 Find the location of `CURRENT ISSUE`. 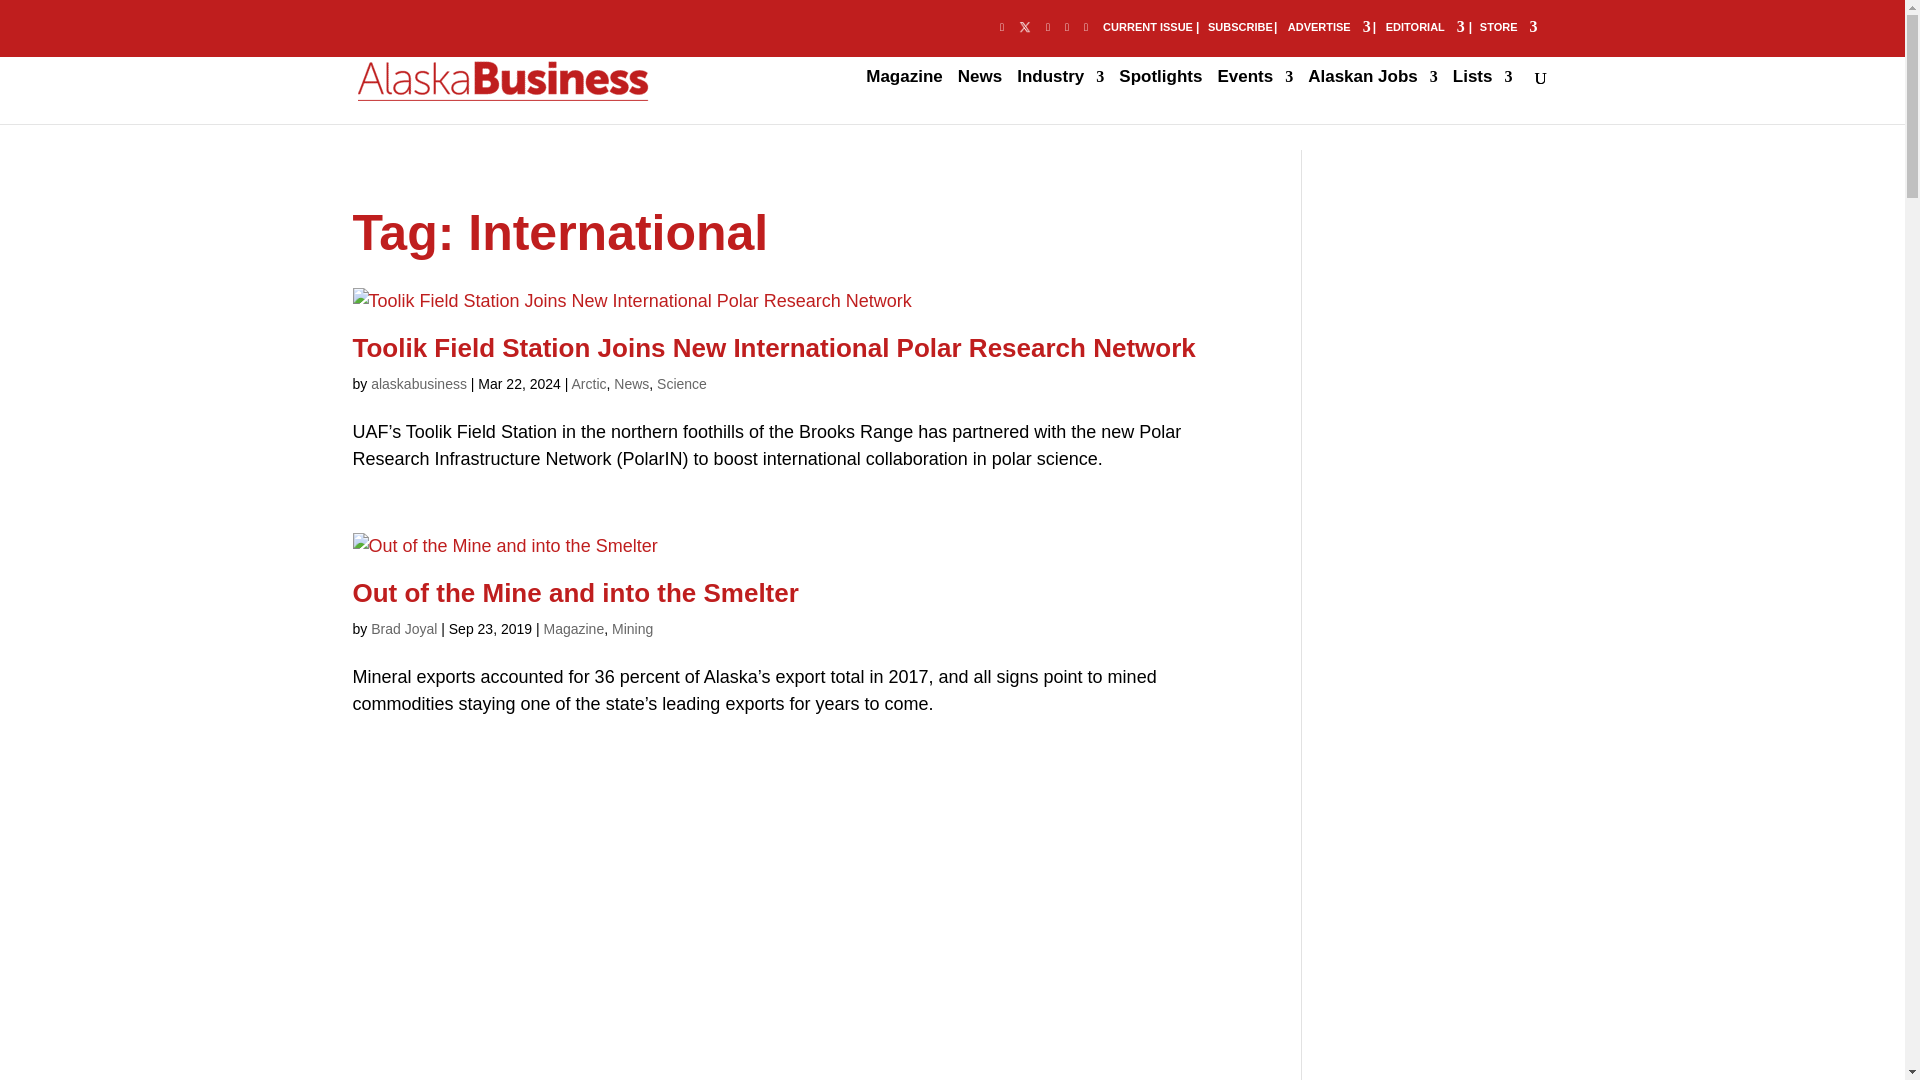

CURRENT ISSUE is located at coordinates (1147, 30).